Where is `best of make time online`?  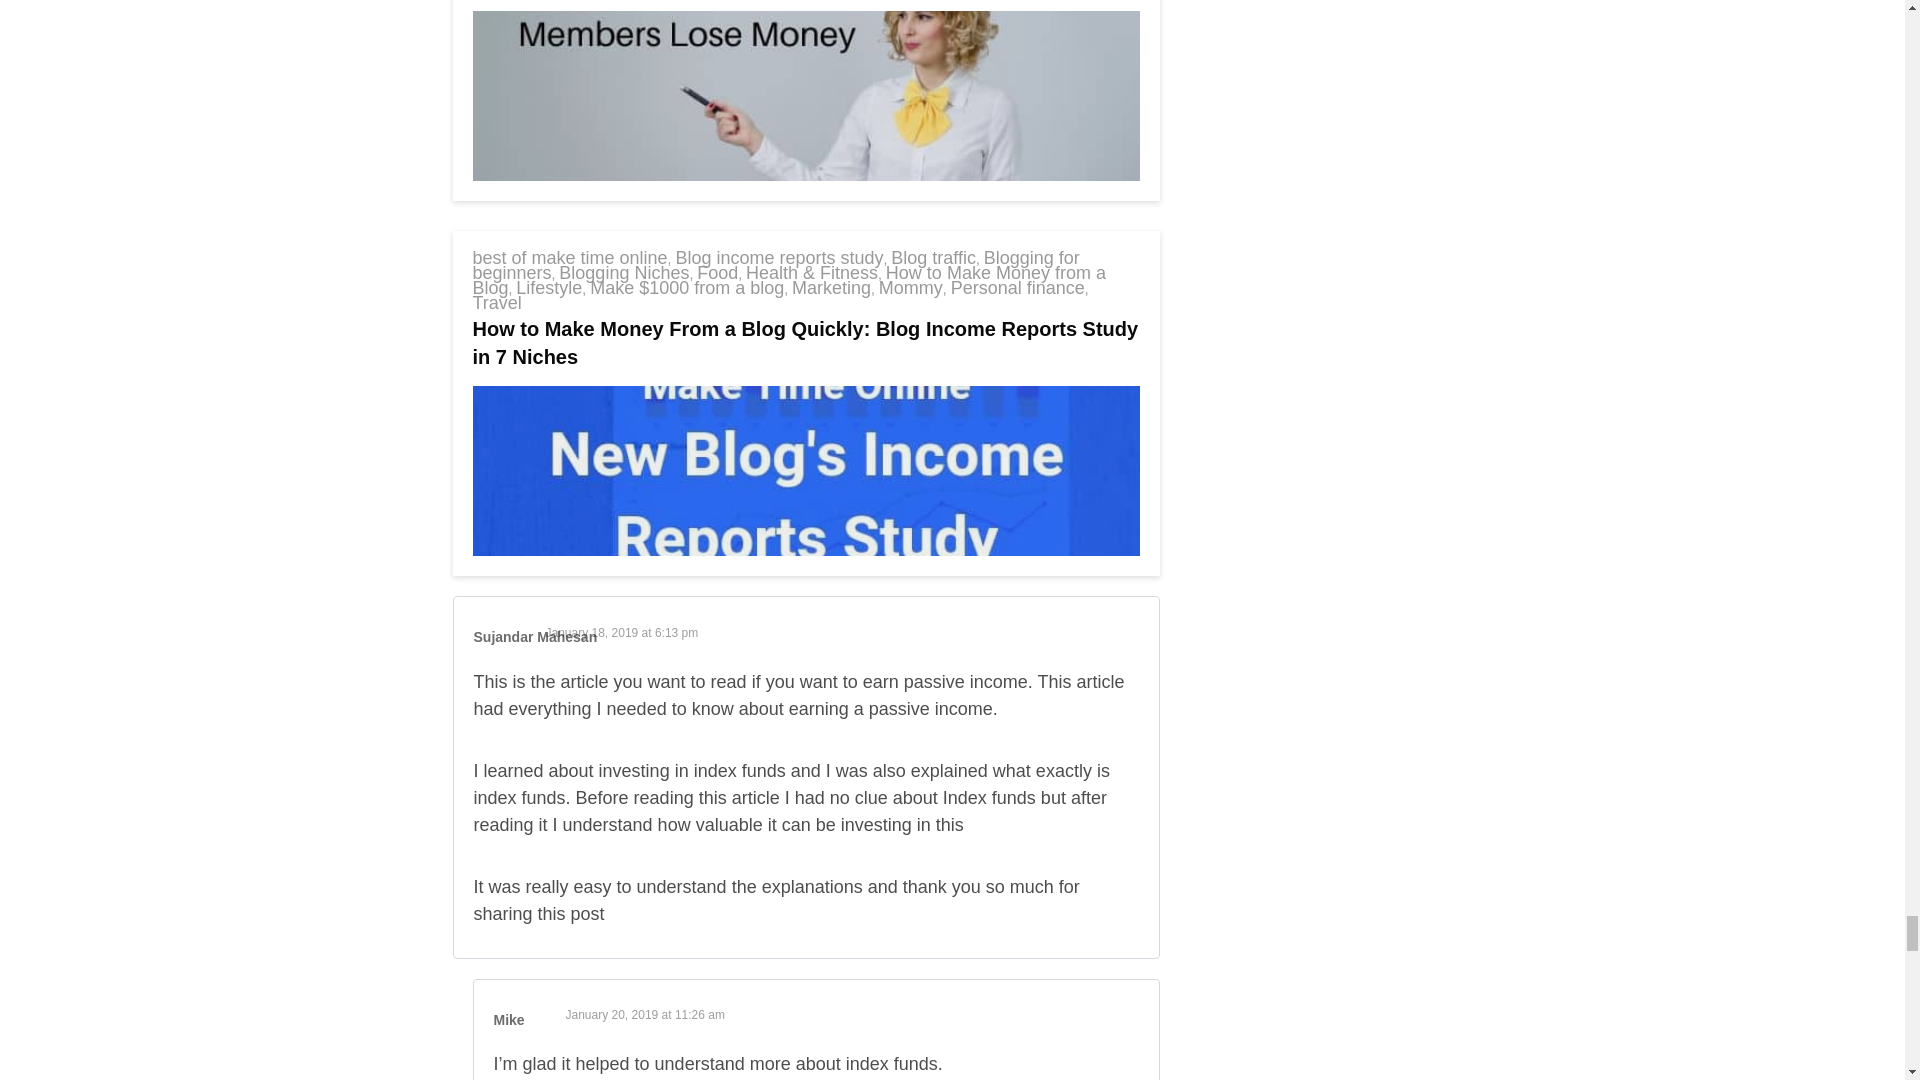
best of make time online is located at coordinates (569, 258).